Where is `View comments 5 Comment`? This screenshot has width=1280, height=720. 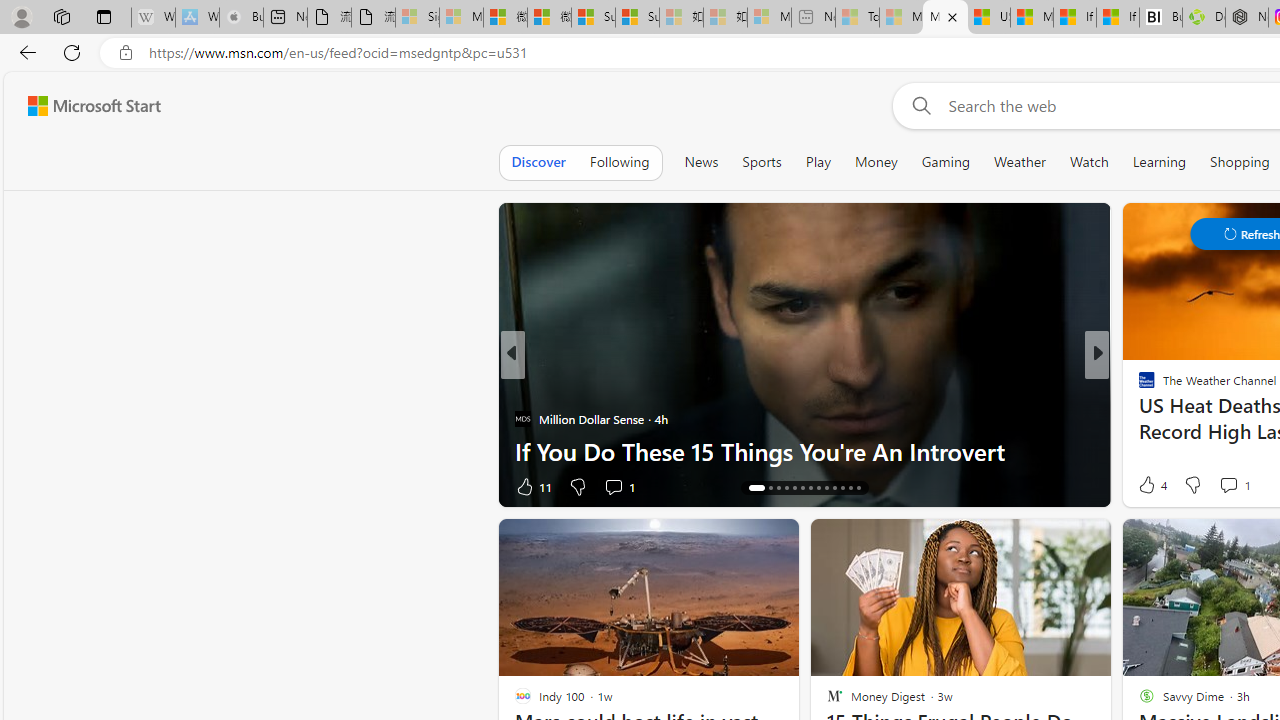 View comments 5 Comment is located at coordinates (1234, 486).